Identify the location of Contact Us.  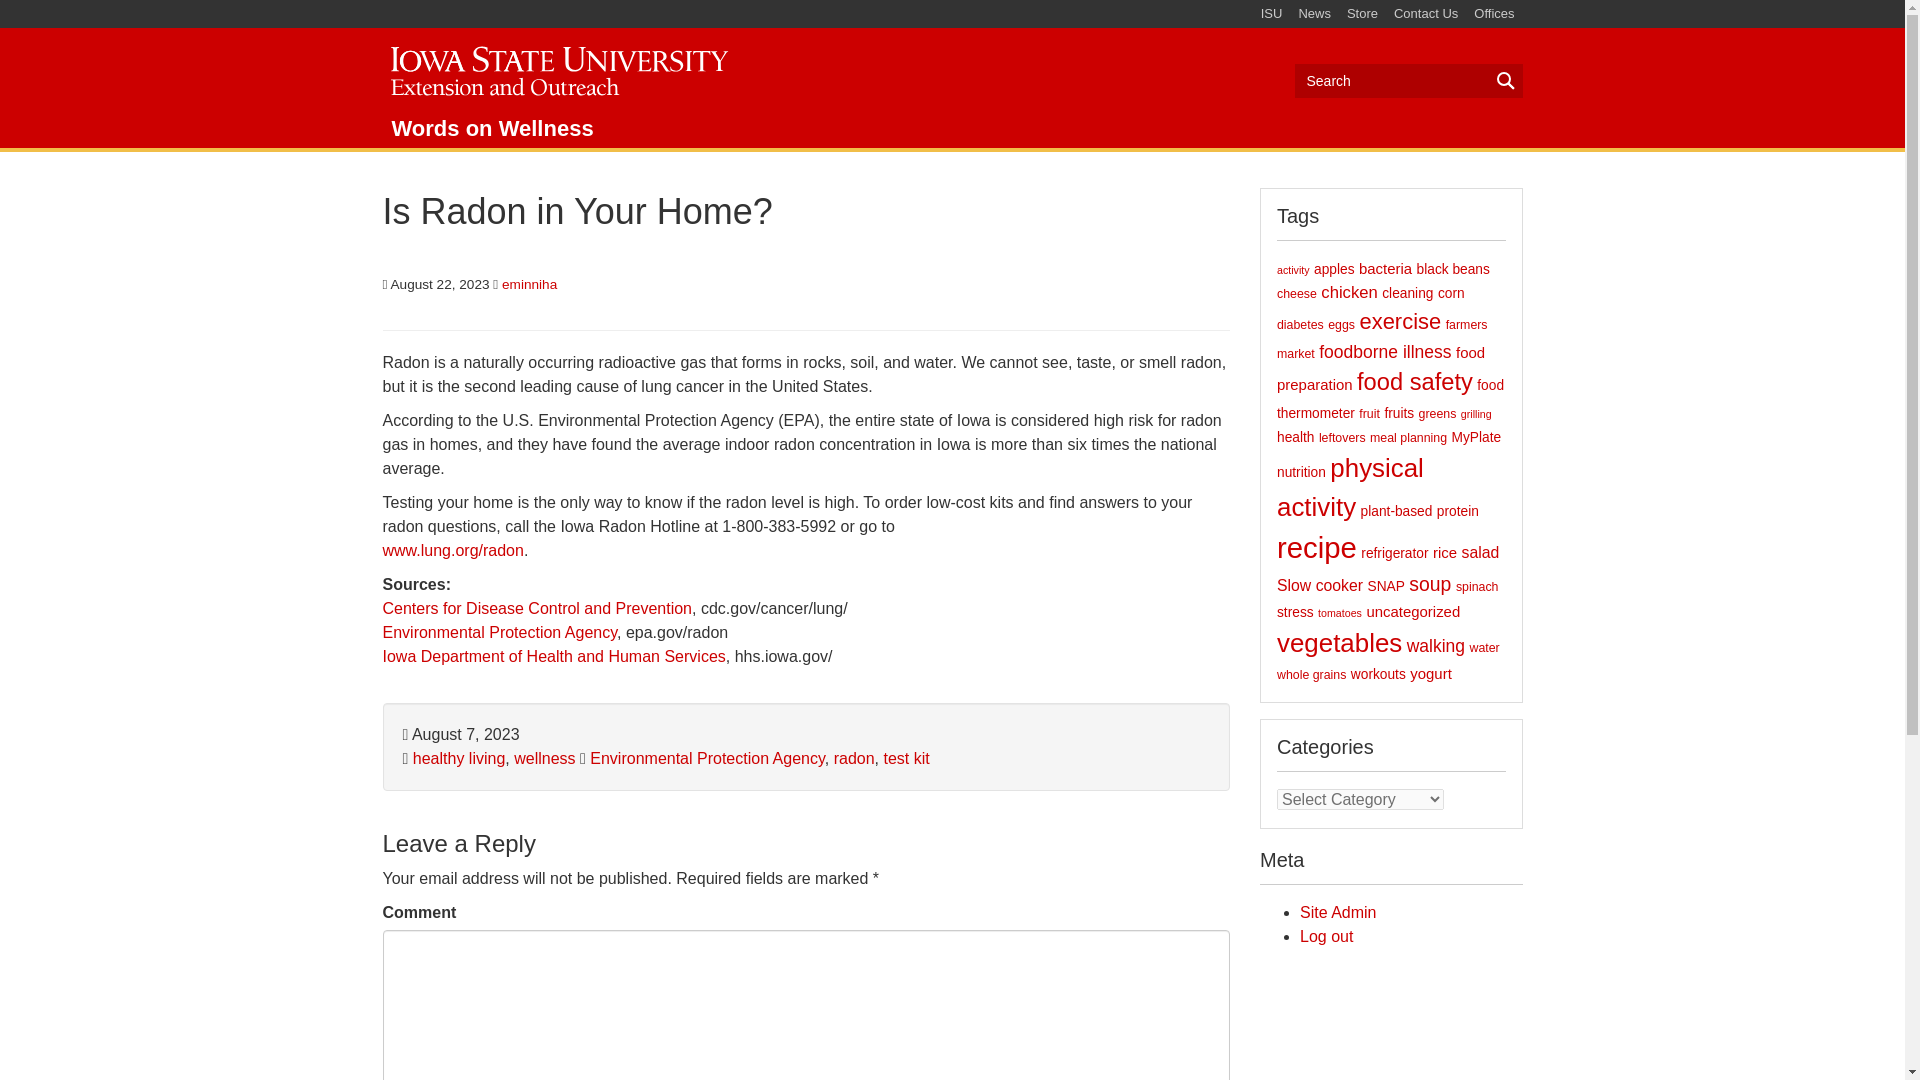
(1426, 14).